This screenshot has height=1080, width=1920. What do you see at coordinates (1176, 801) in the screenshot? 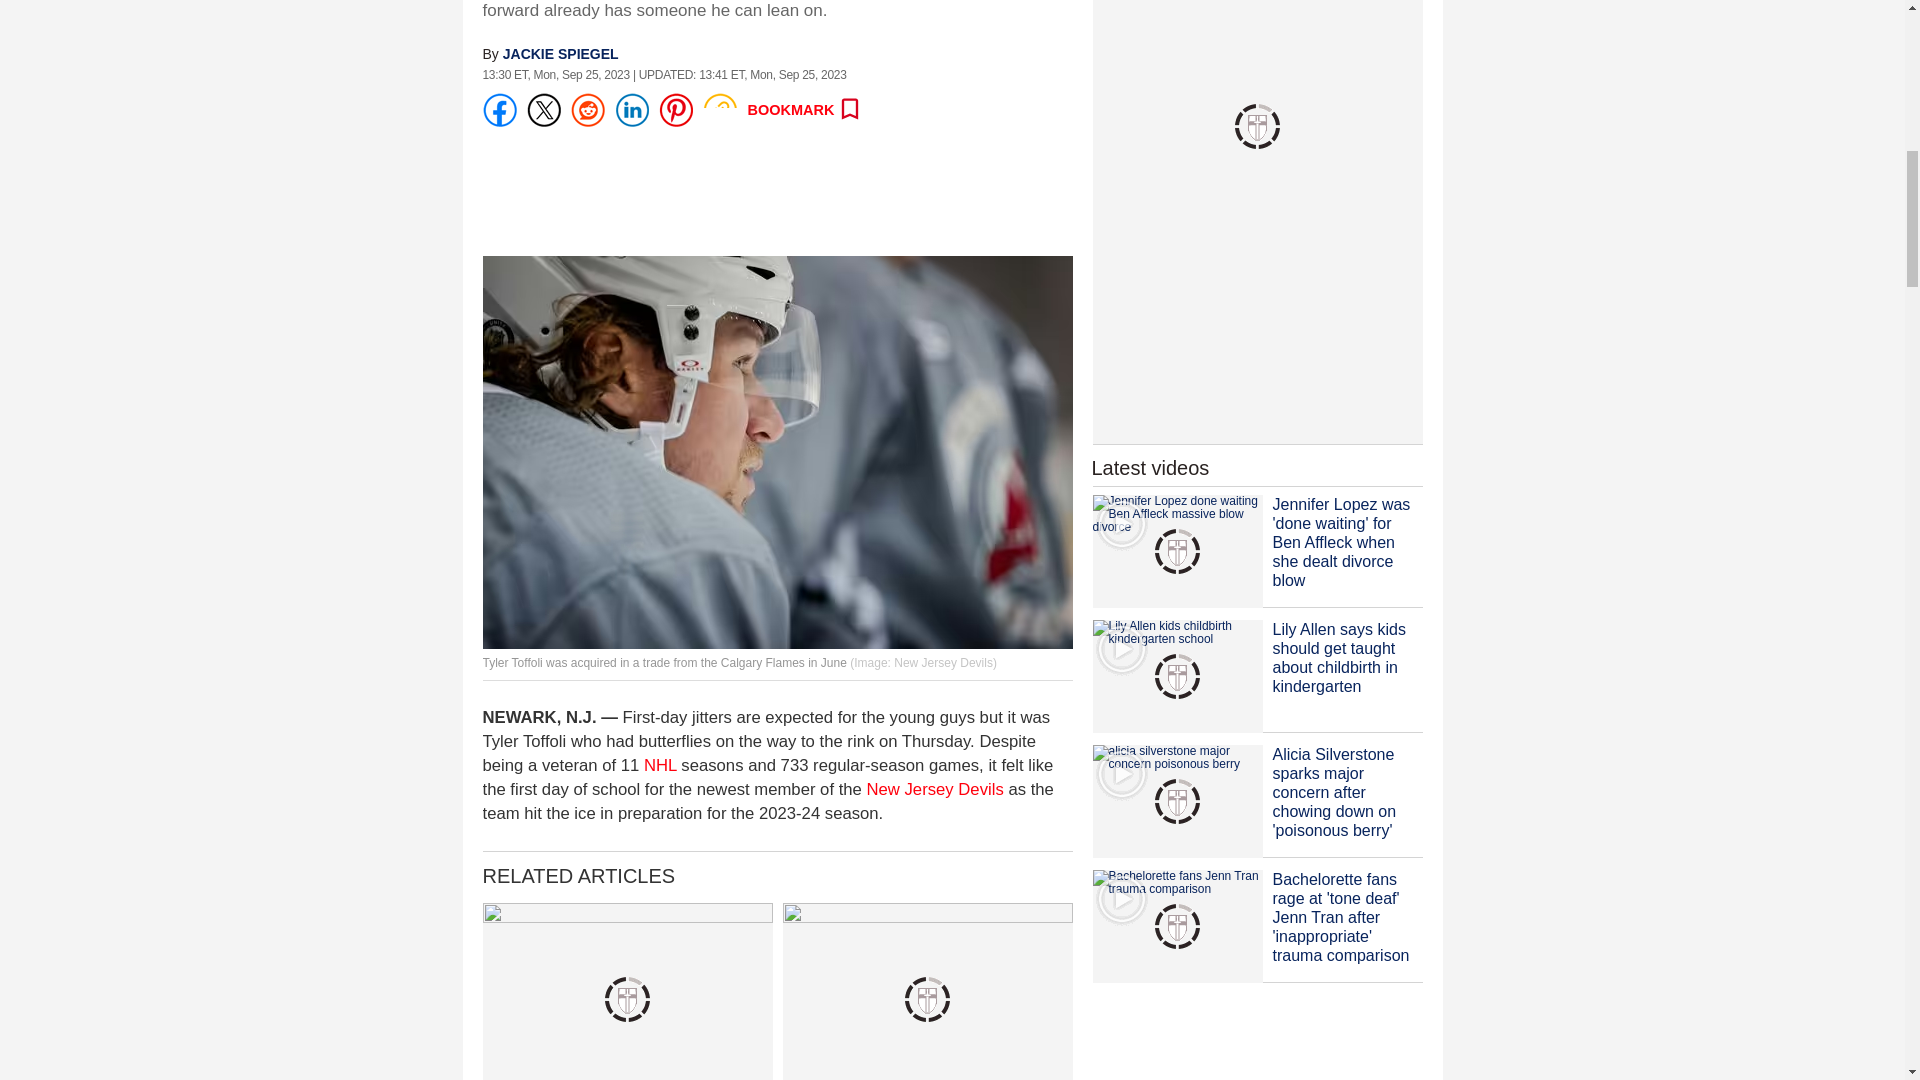
I see `alicia silverstone major concern poisonous berry ` at bounding box center [1176, 801].